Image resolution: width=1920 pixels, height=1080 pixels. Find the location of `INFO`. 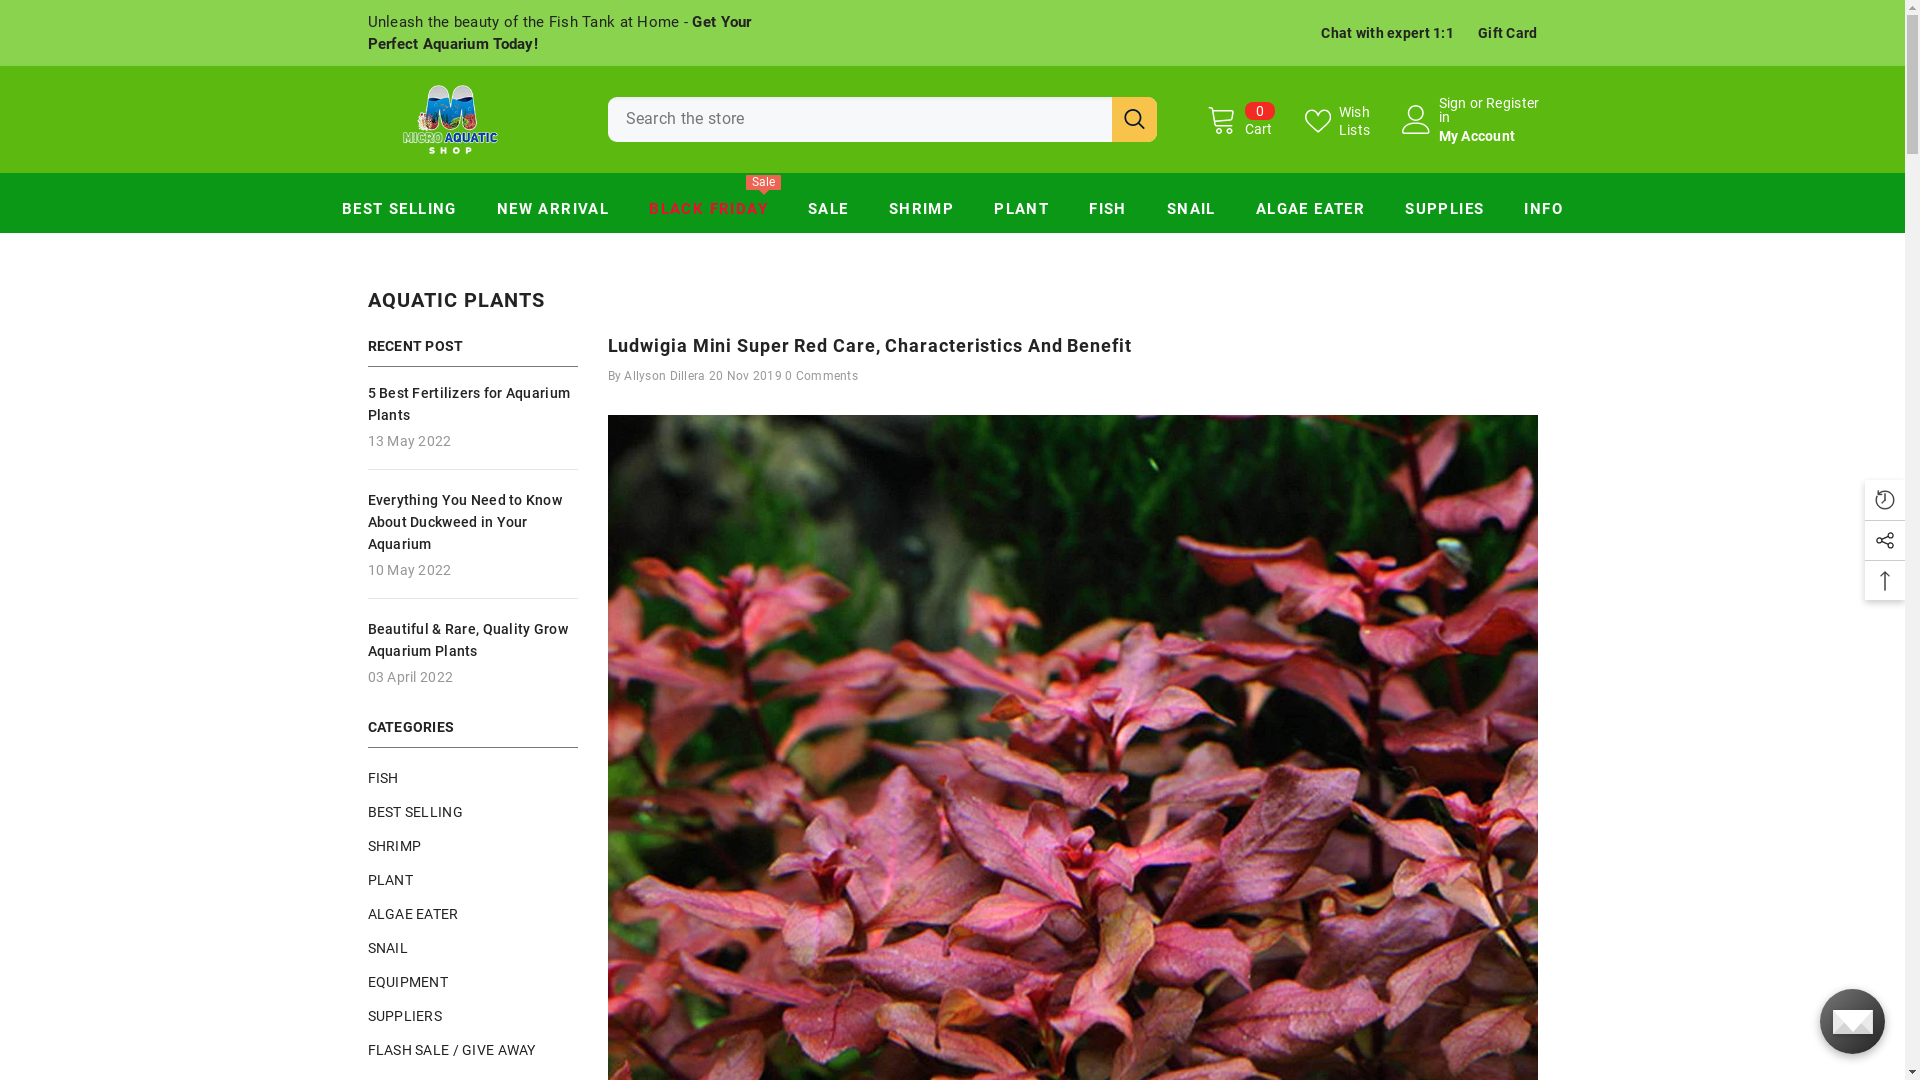

INFO is located at coordinates (1544, 214).